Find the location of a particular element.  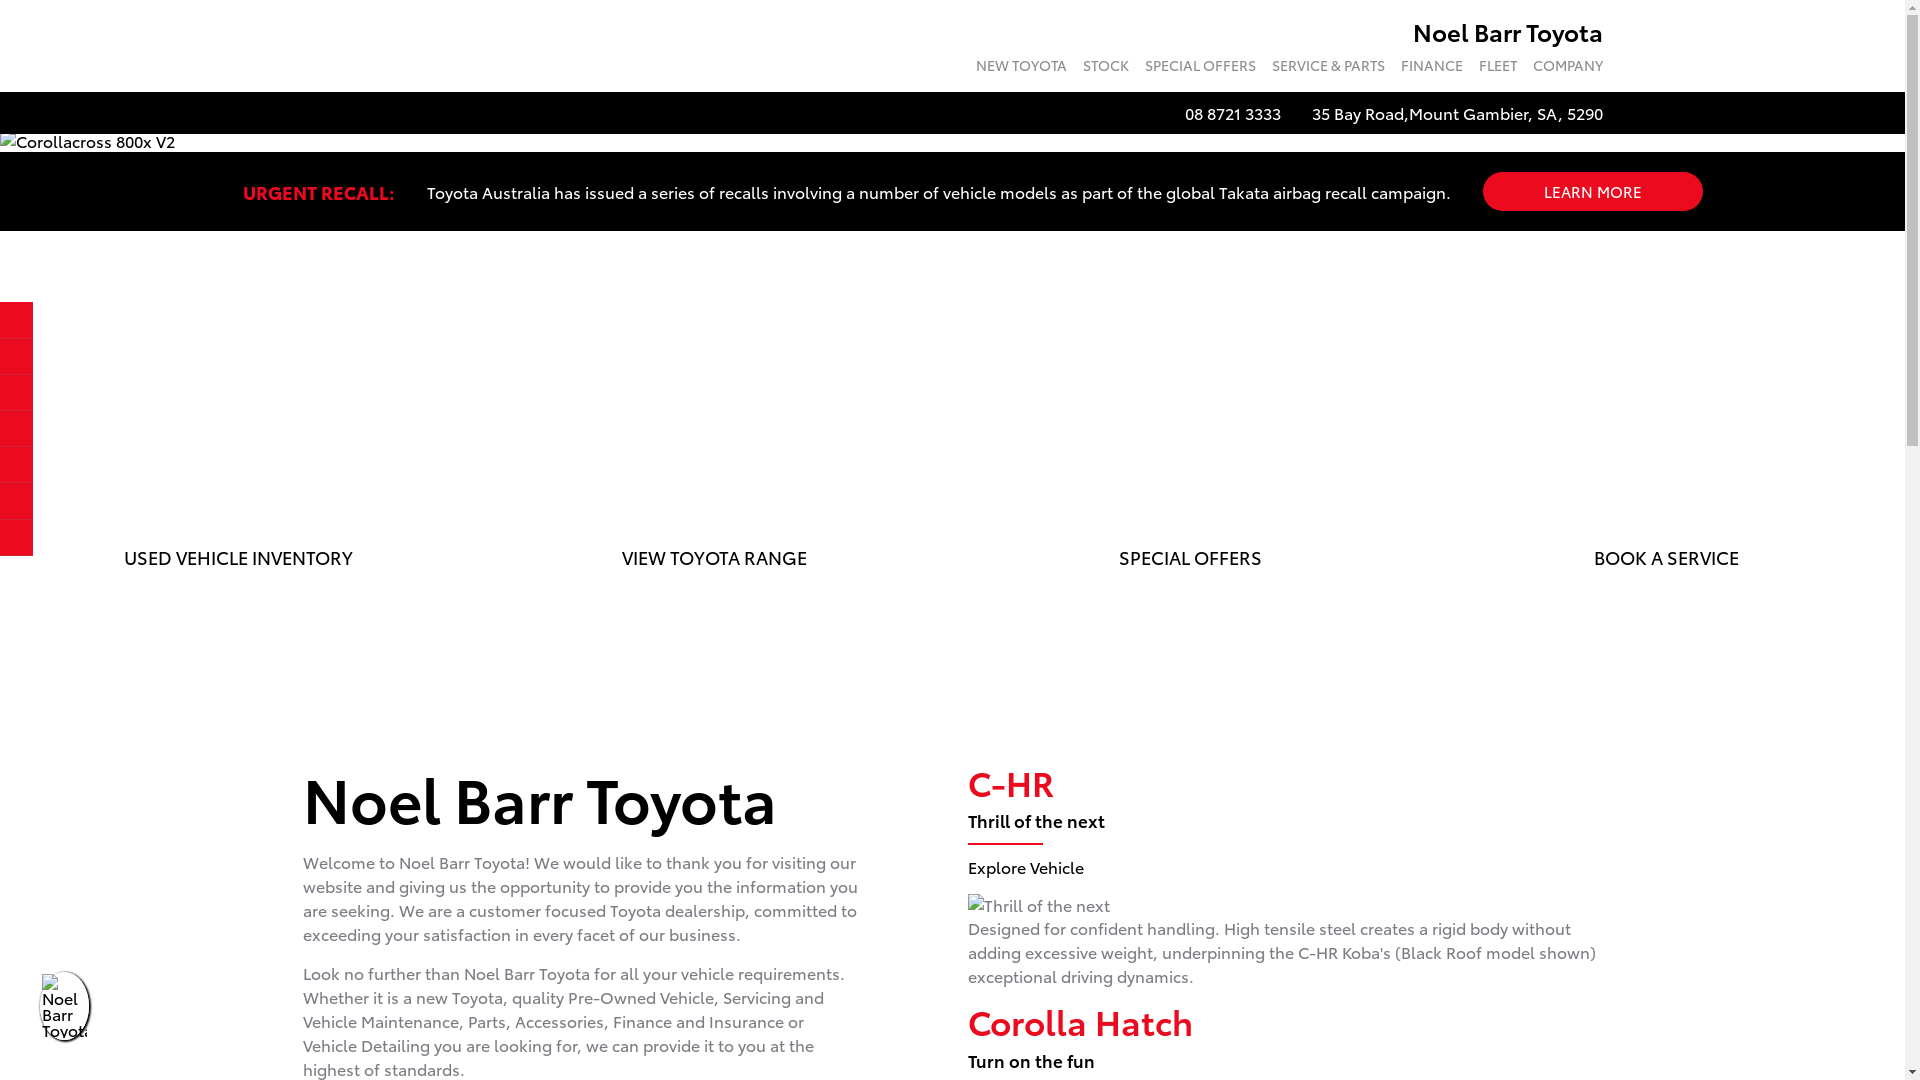

08 8721 3333 is located at coordinates (1232, 113).